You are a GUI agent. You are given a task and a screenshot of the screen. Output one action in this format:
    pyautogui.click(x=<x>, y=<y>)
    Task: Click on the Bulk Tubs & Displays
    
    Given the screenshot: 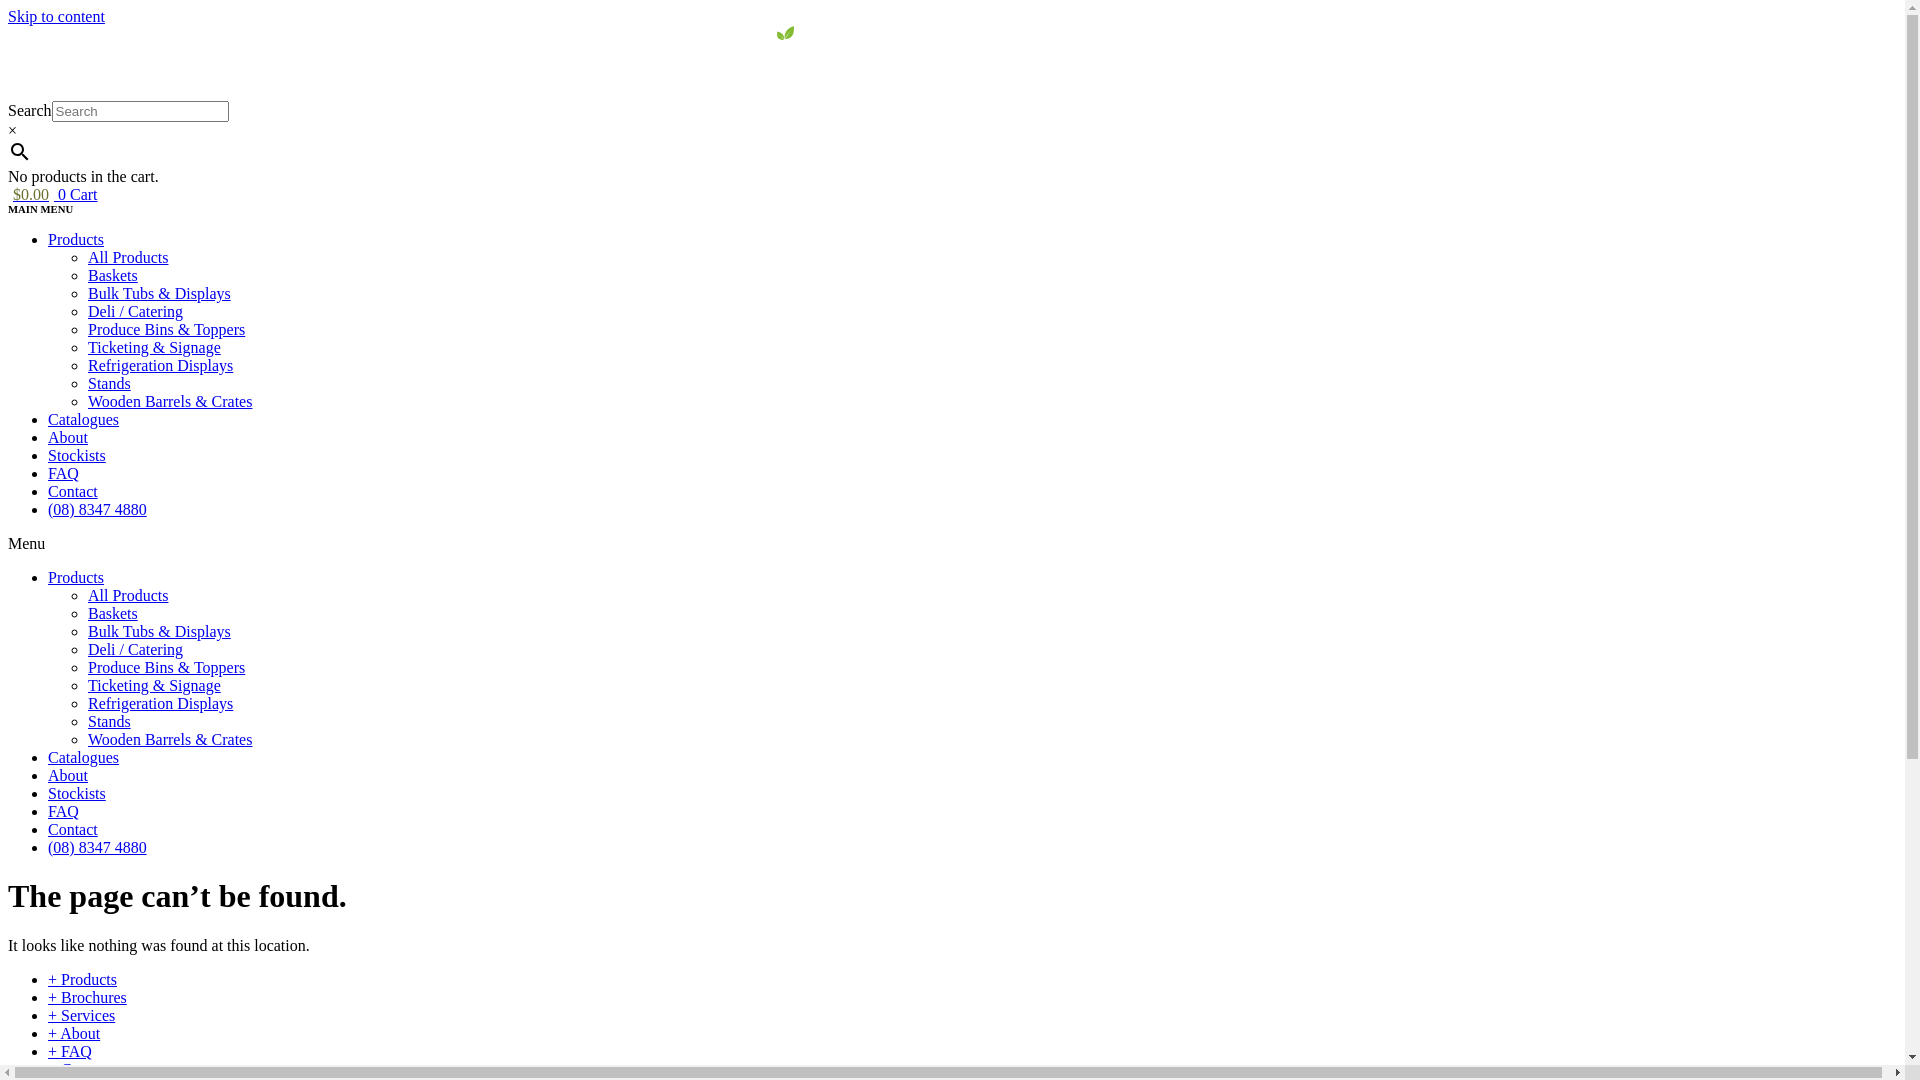 What is the action you would take?
    pyautogui.click(x=160, y=632)
    